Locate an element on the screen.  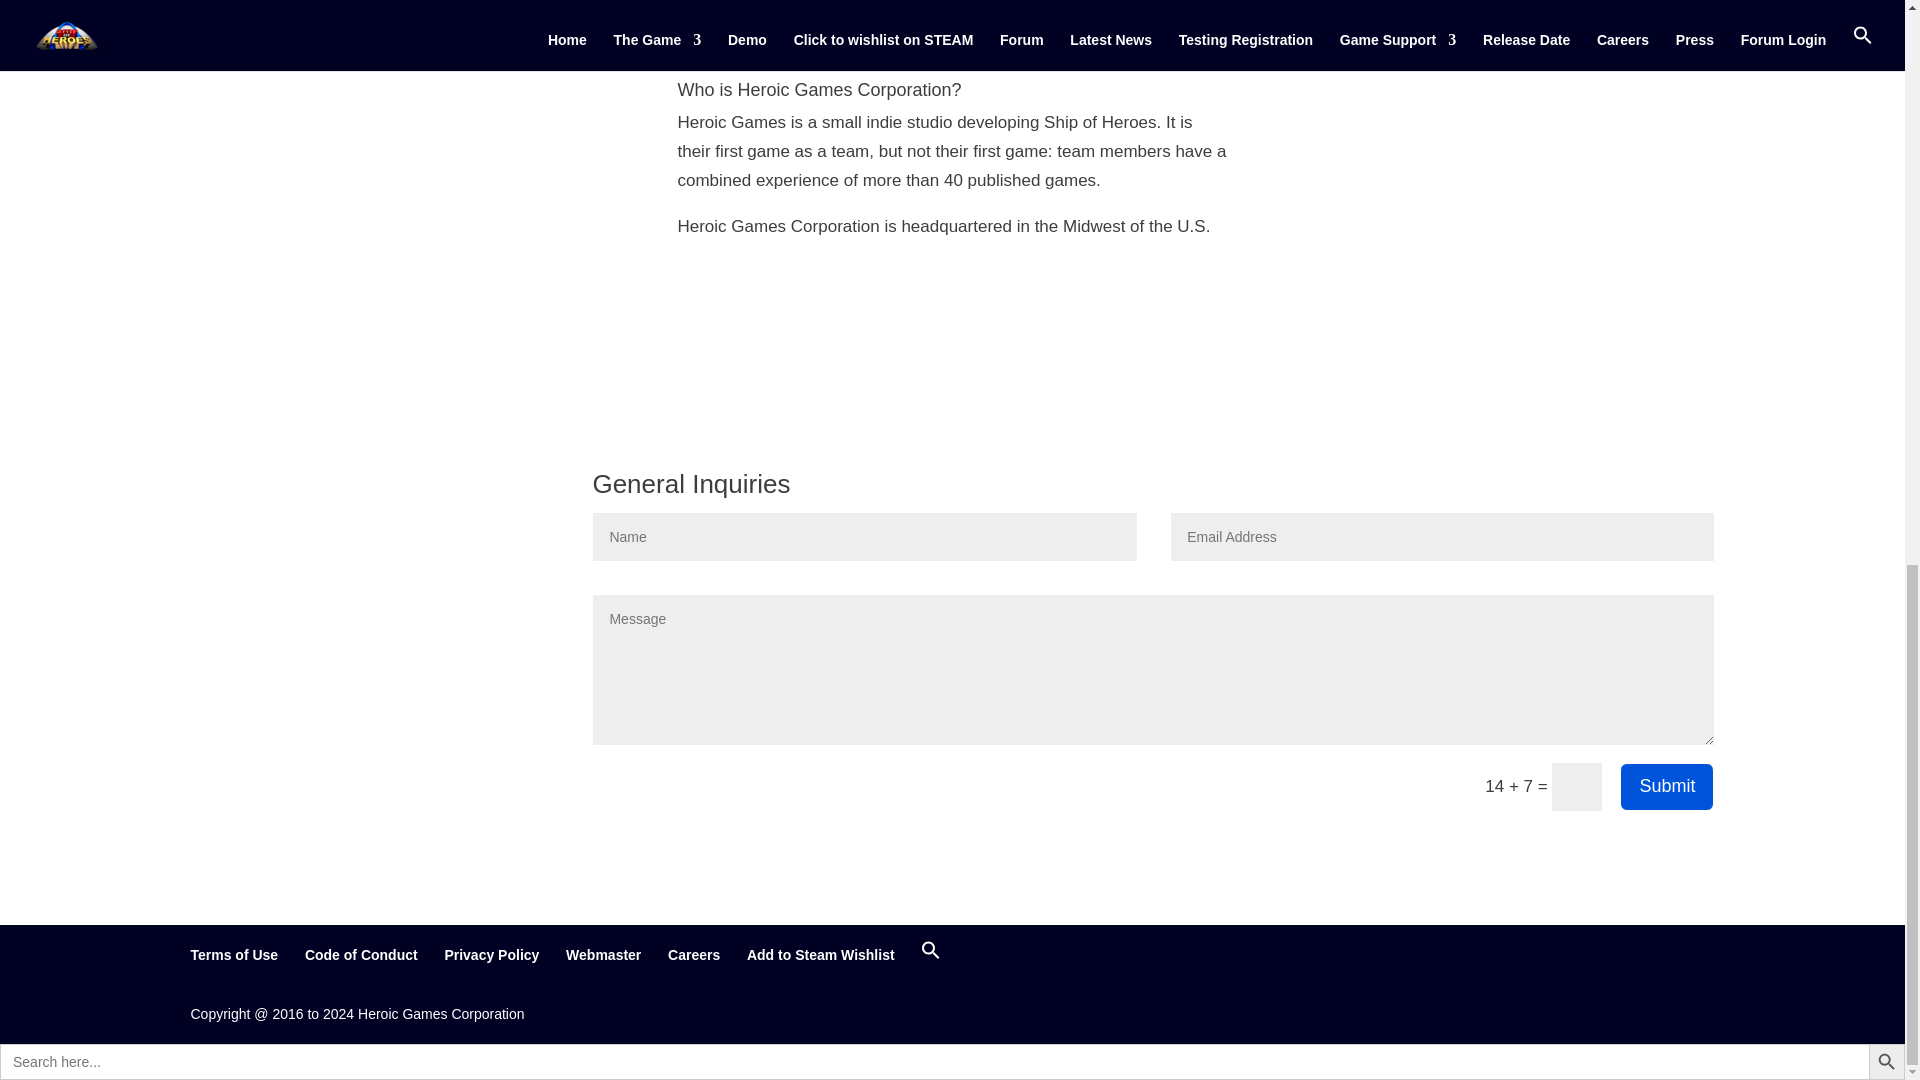
Careers is located at coordinates (694, 955).